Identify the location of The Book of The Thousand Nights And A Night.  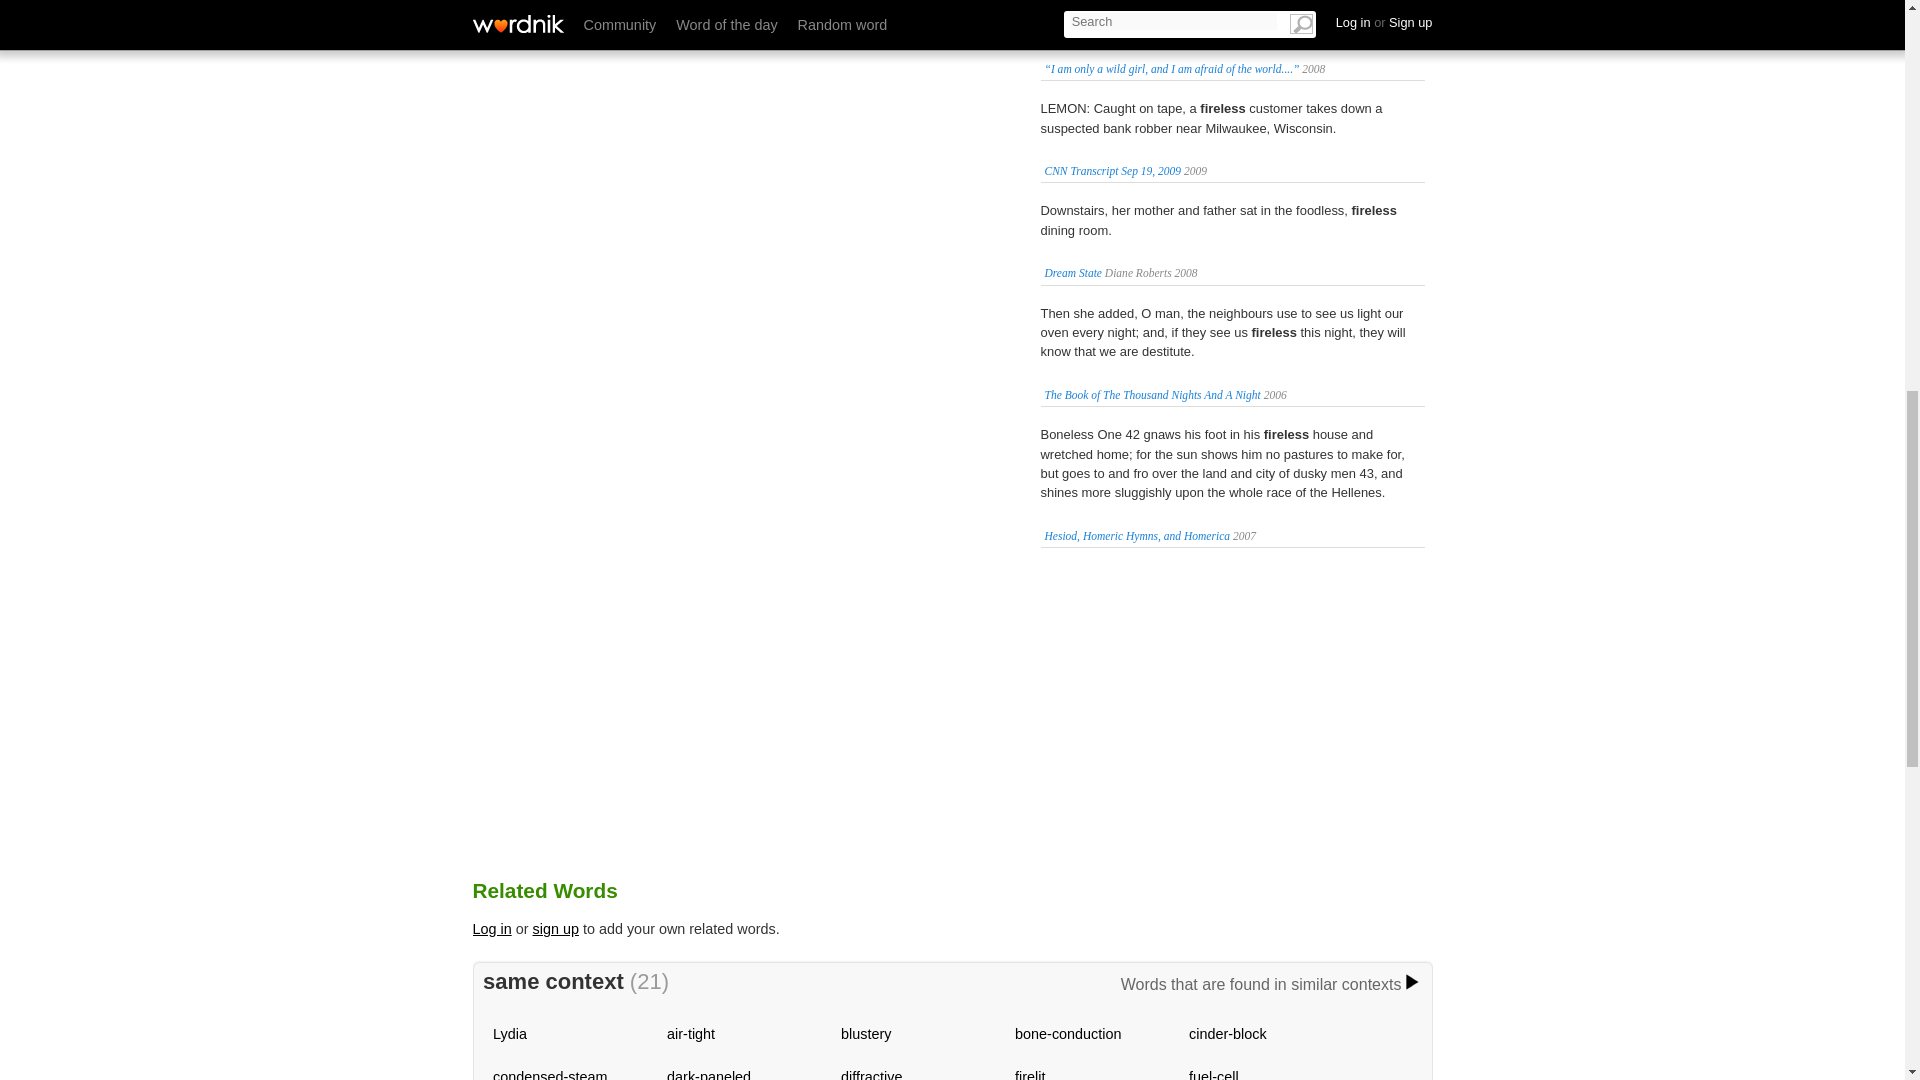
(1152, 394).